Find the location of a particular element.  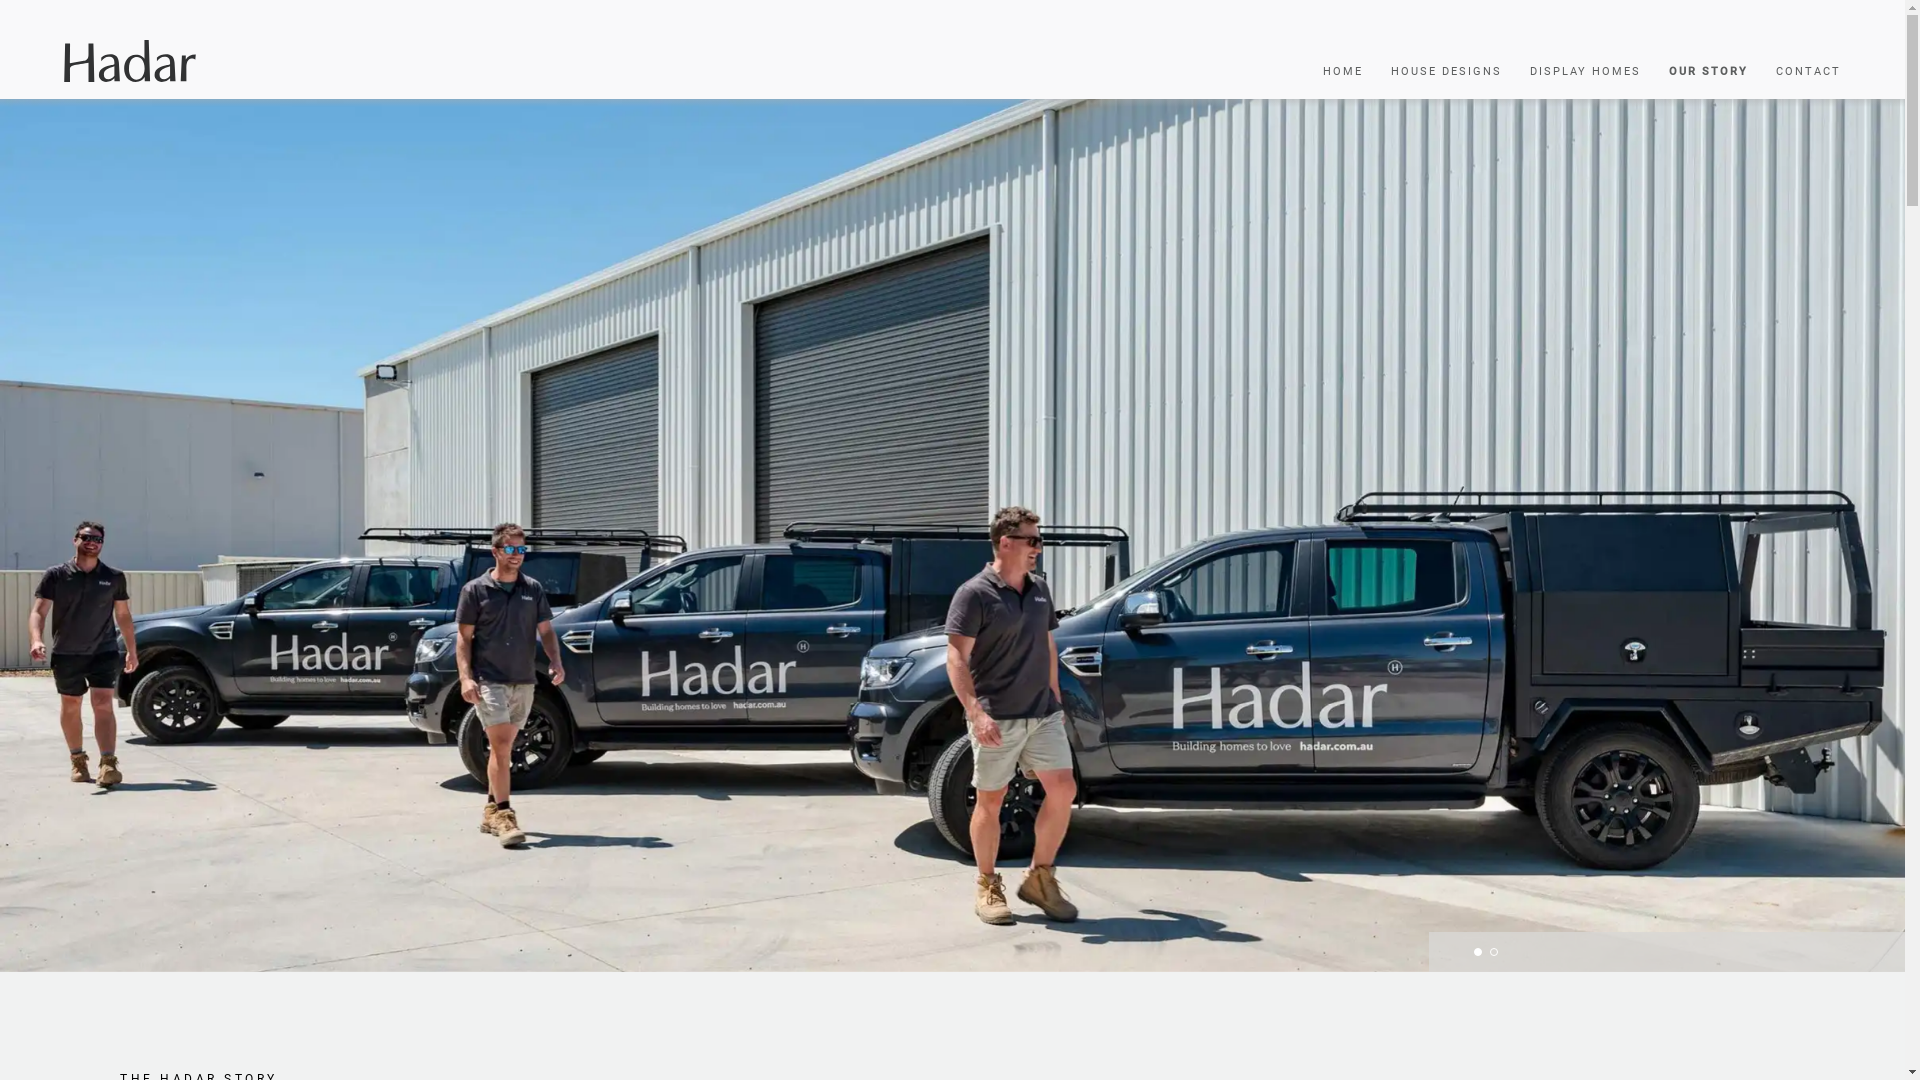

OUR STORY is located at coordinates (1704, 71).